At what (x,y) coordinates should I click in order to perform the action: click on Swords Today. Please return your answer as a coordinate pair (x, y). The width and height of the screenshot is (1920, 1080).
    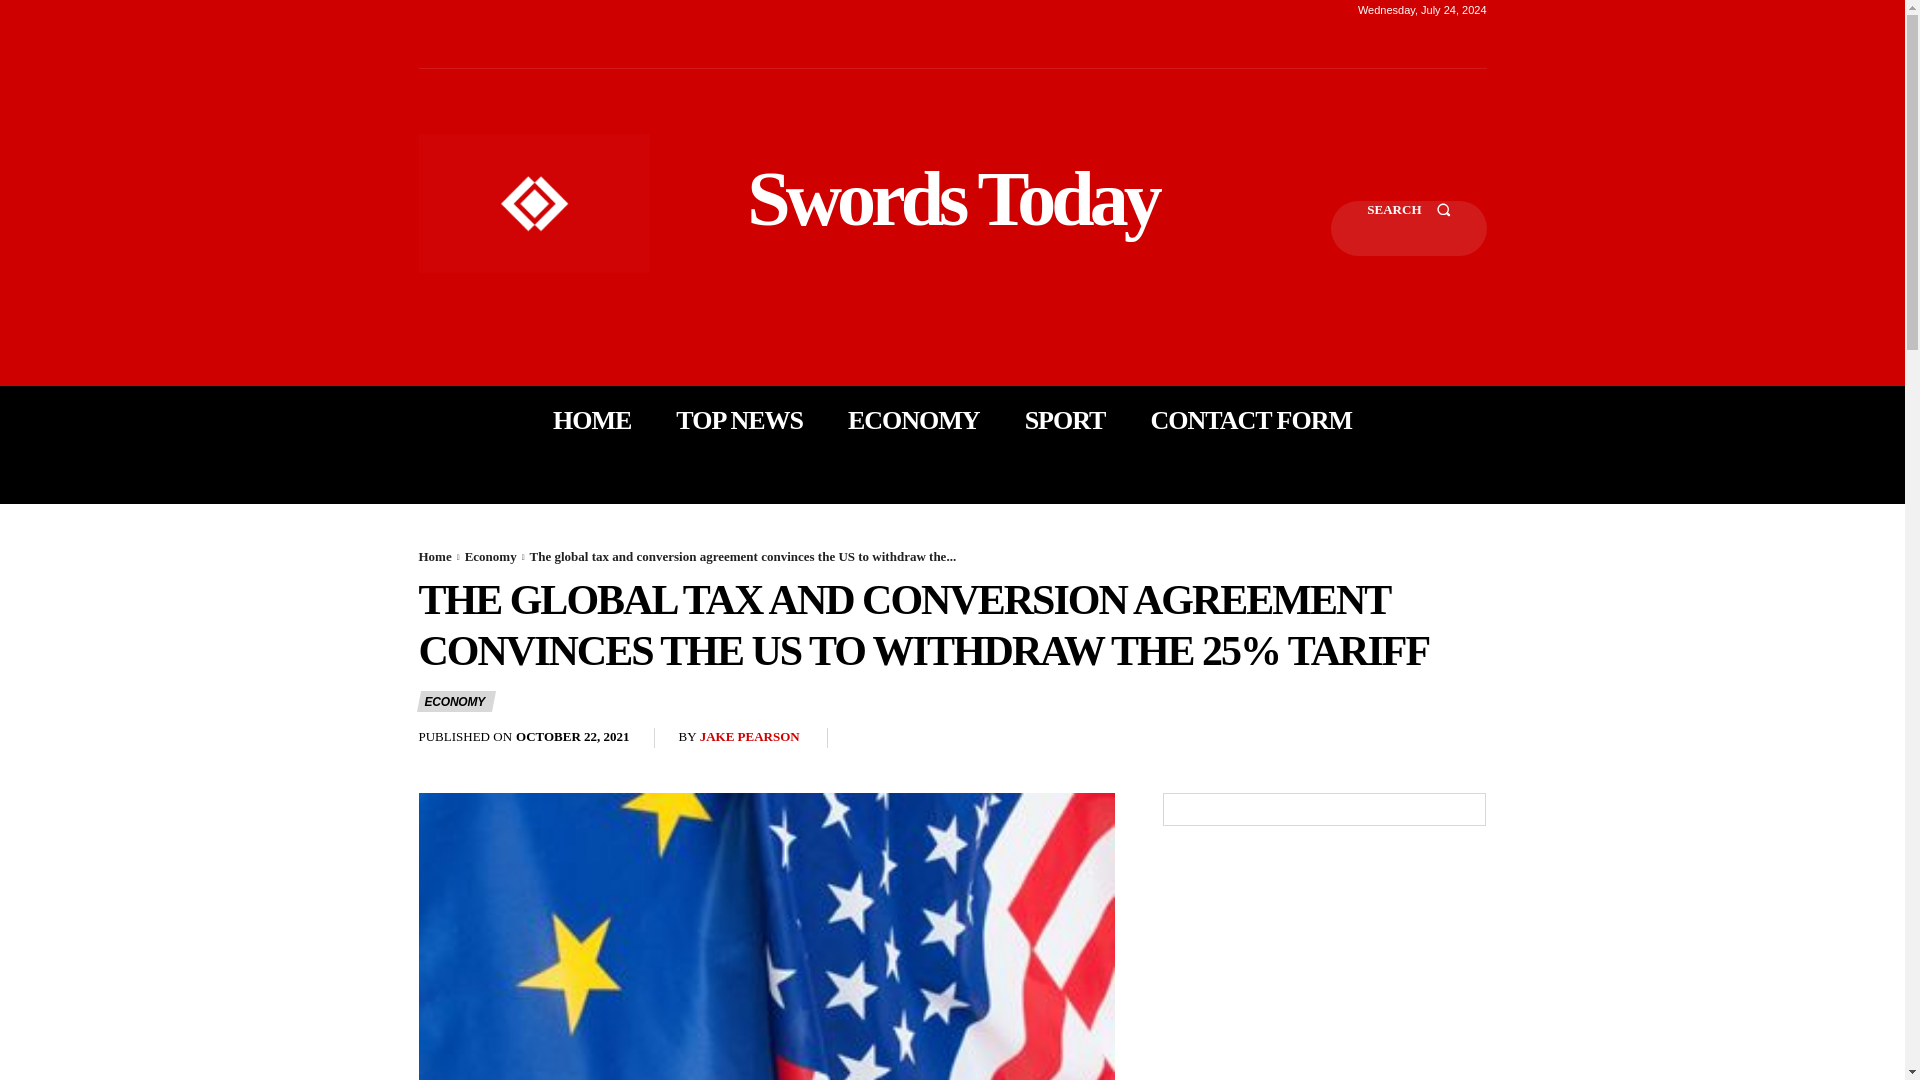
    Looking at the image, I should click on (952, 198).